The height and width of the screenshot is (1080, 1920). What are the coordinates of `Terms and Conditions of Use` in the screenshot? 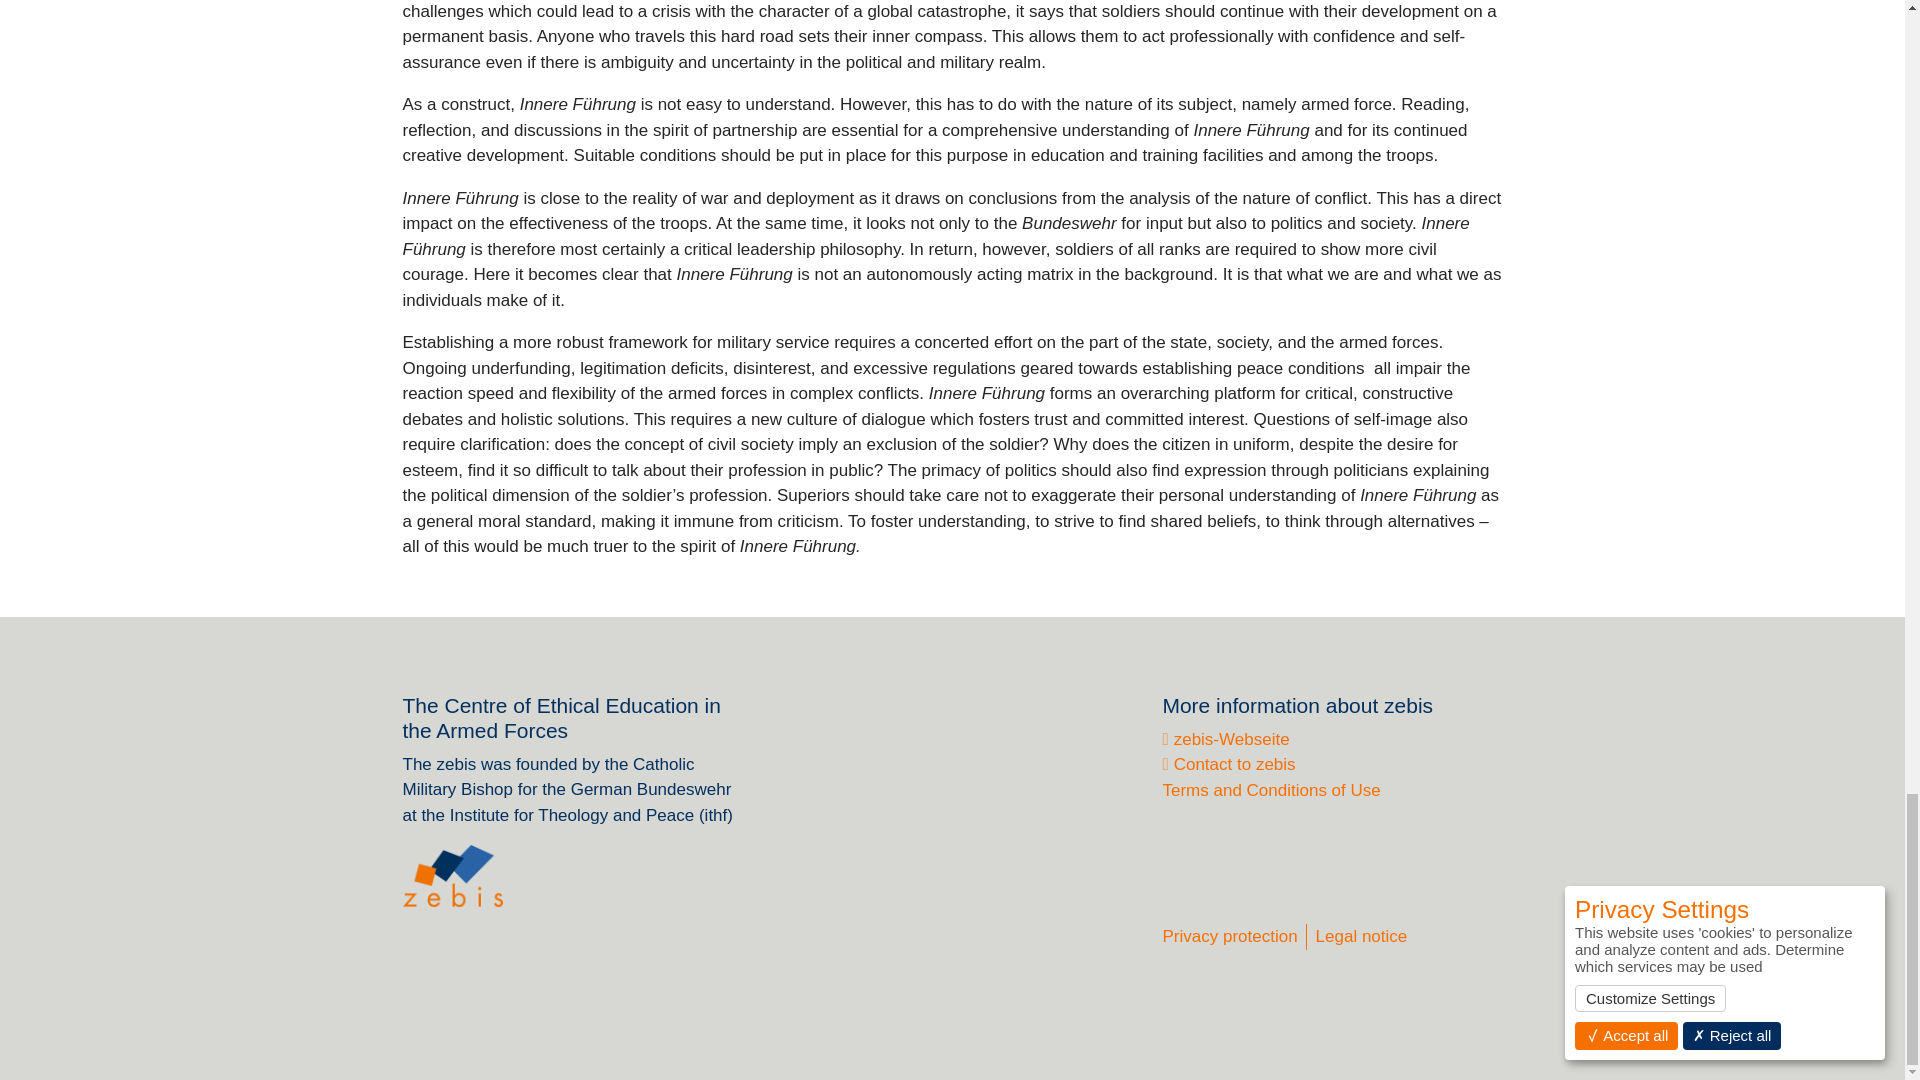 It's located at (1270, 790).